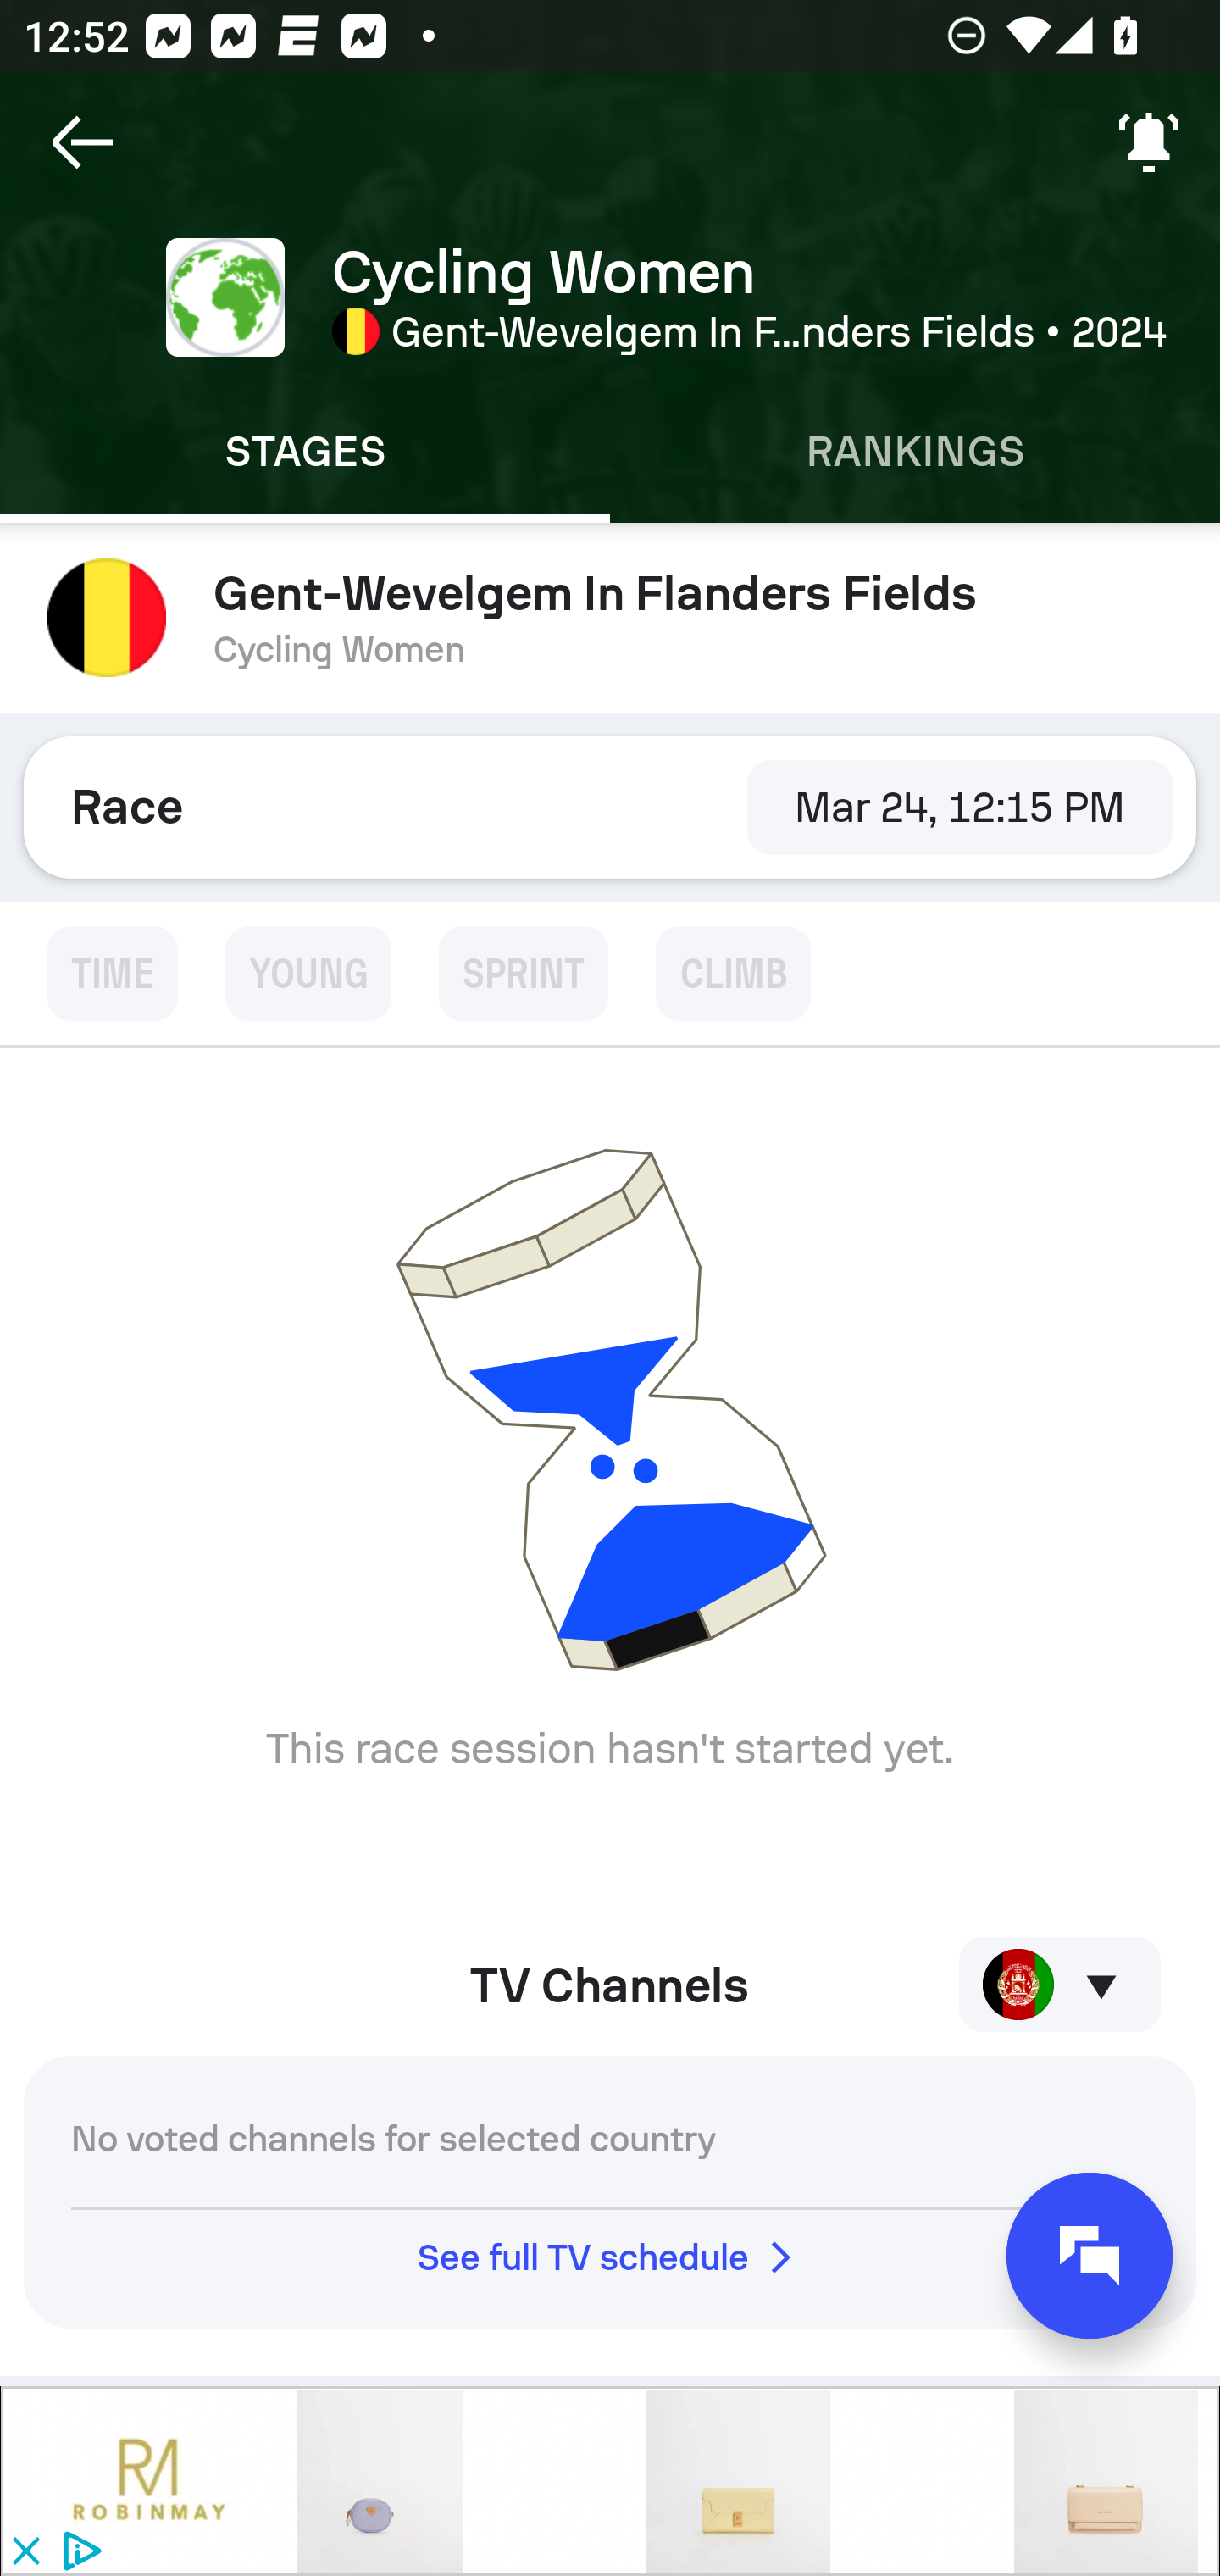 The height and width of the screenshot is (2576, 1220). What do you see at coordinates (610, 807) in the screenshot?
I see `Race Mar 24, 12:15 PM` at bounding box center [610, 807].